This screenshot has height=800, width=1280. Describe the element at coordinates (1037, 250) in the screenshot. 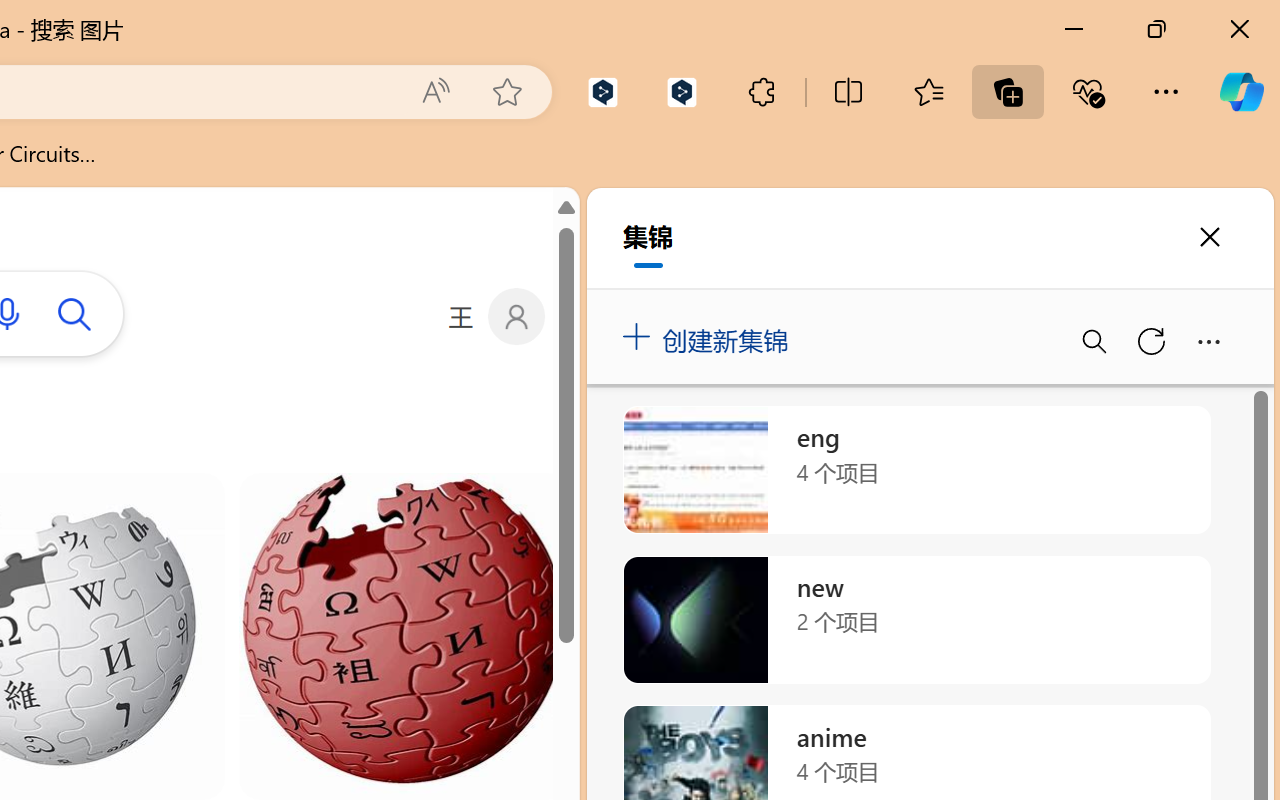

I see `Czech (detected)` at that location.